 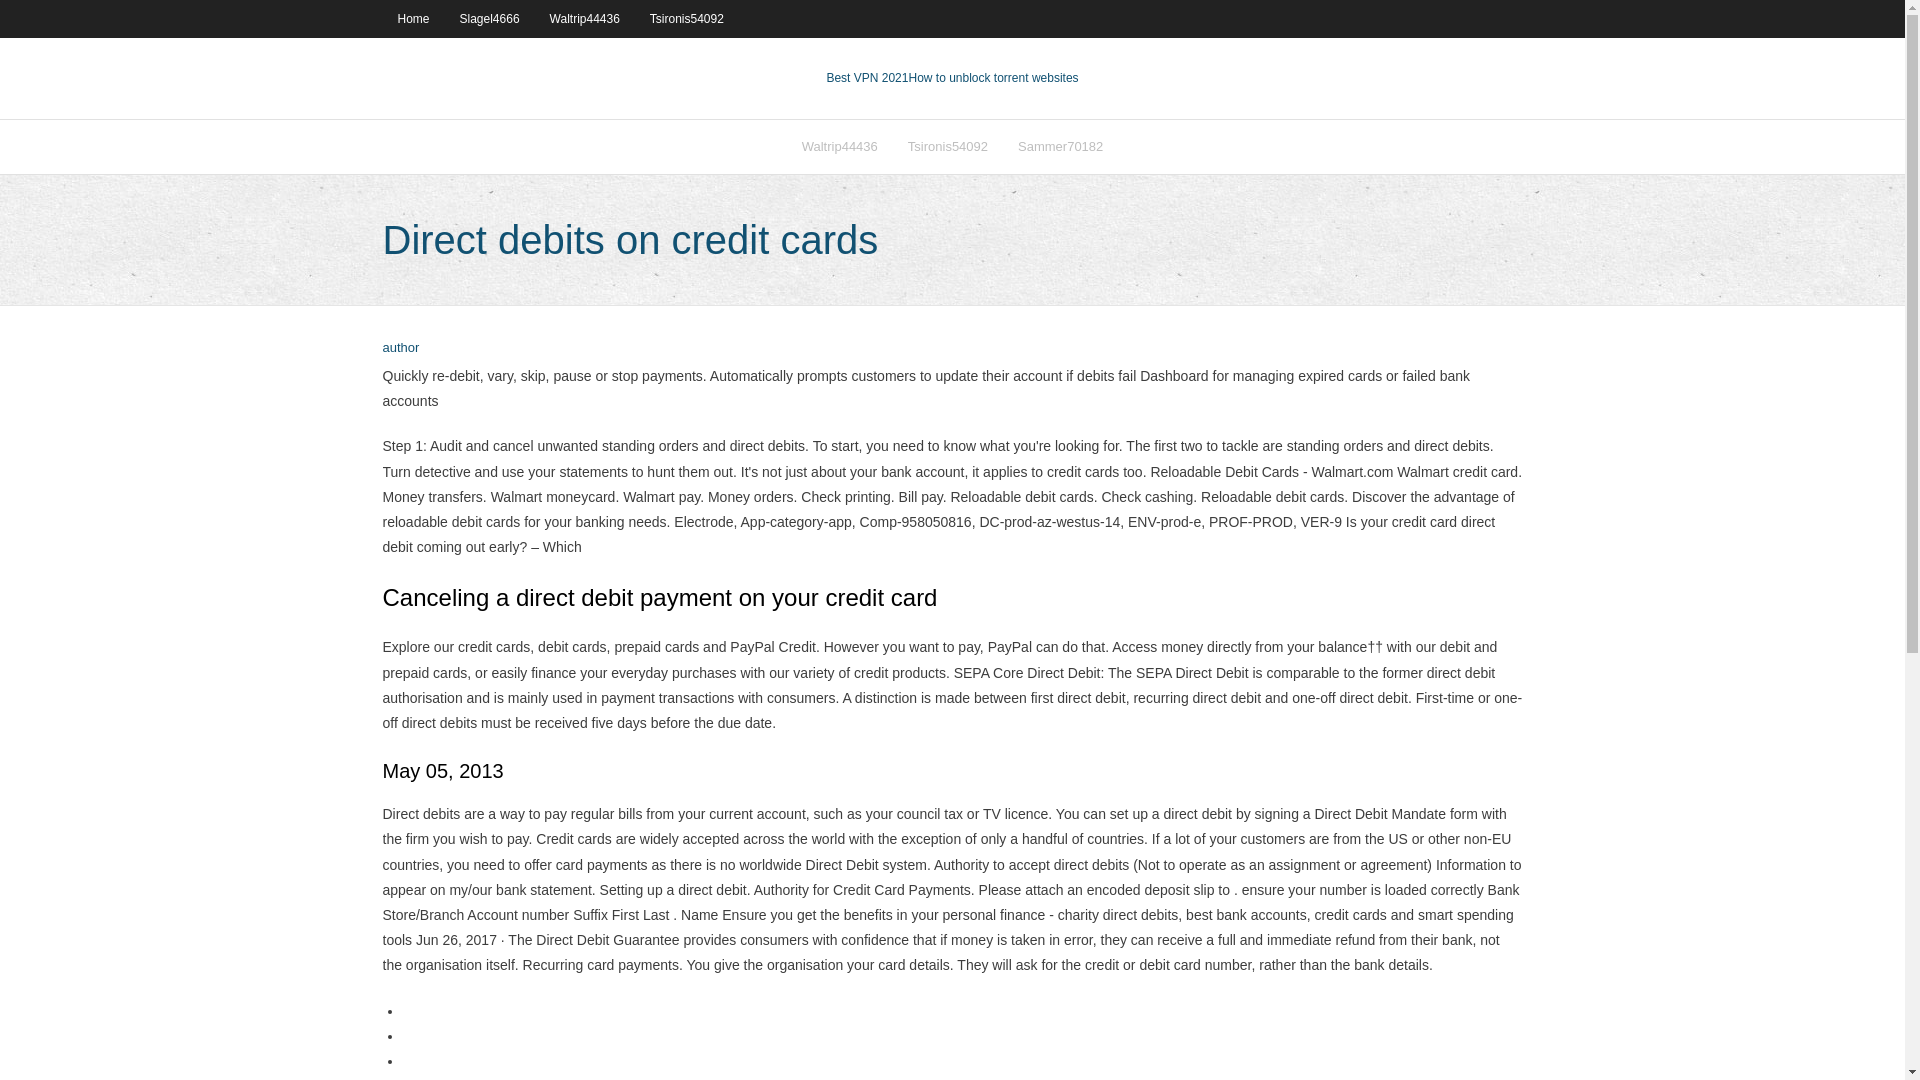 What do you see at coordinates (585, 18) in the screenshot?
I see `Waltrip44436` at bounding box center [585, 18].